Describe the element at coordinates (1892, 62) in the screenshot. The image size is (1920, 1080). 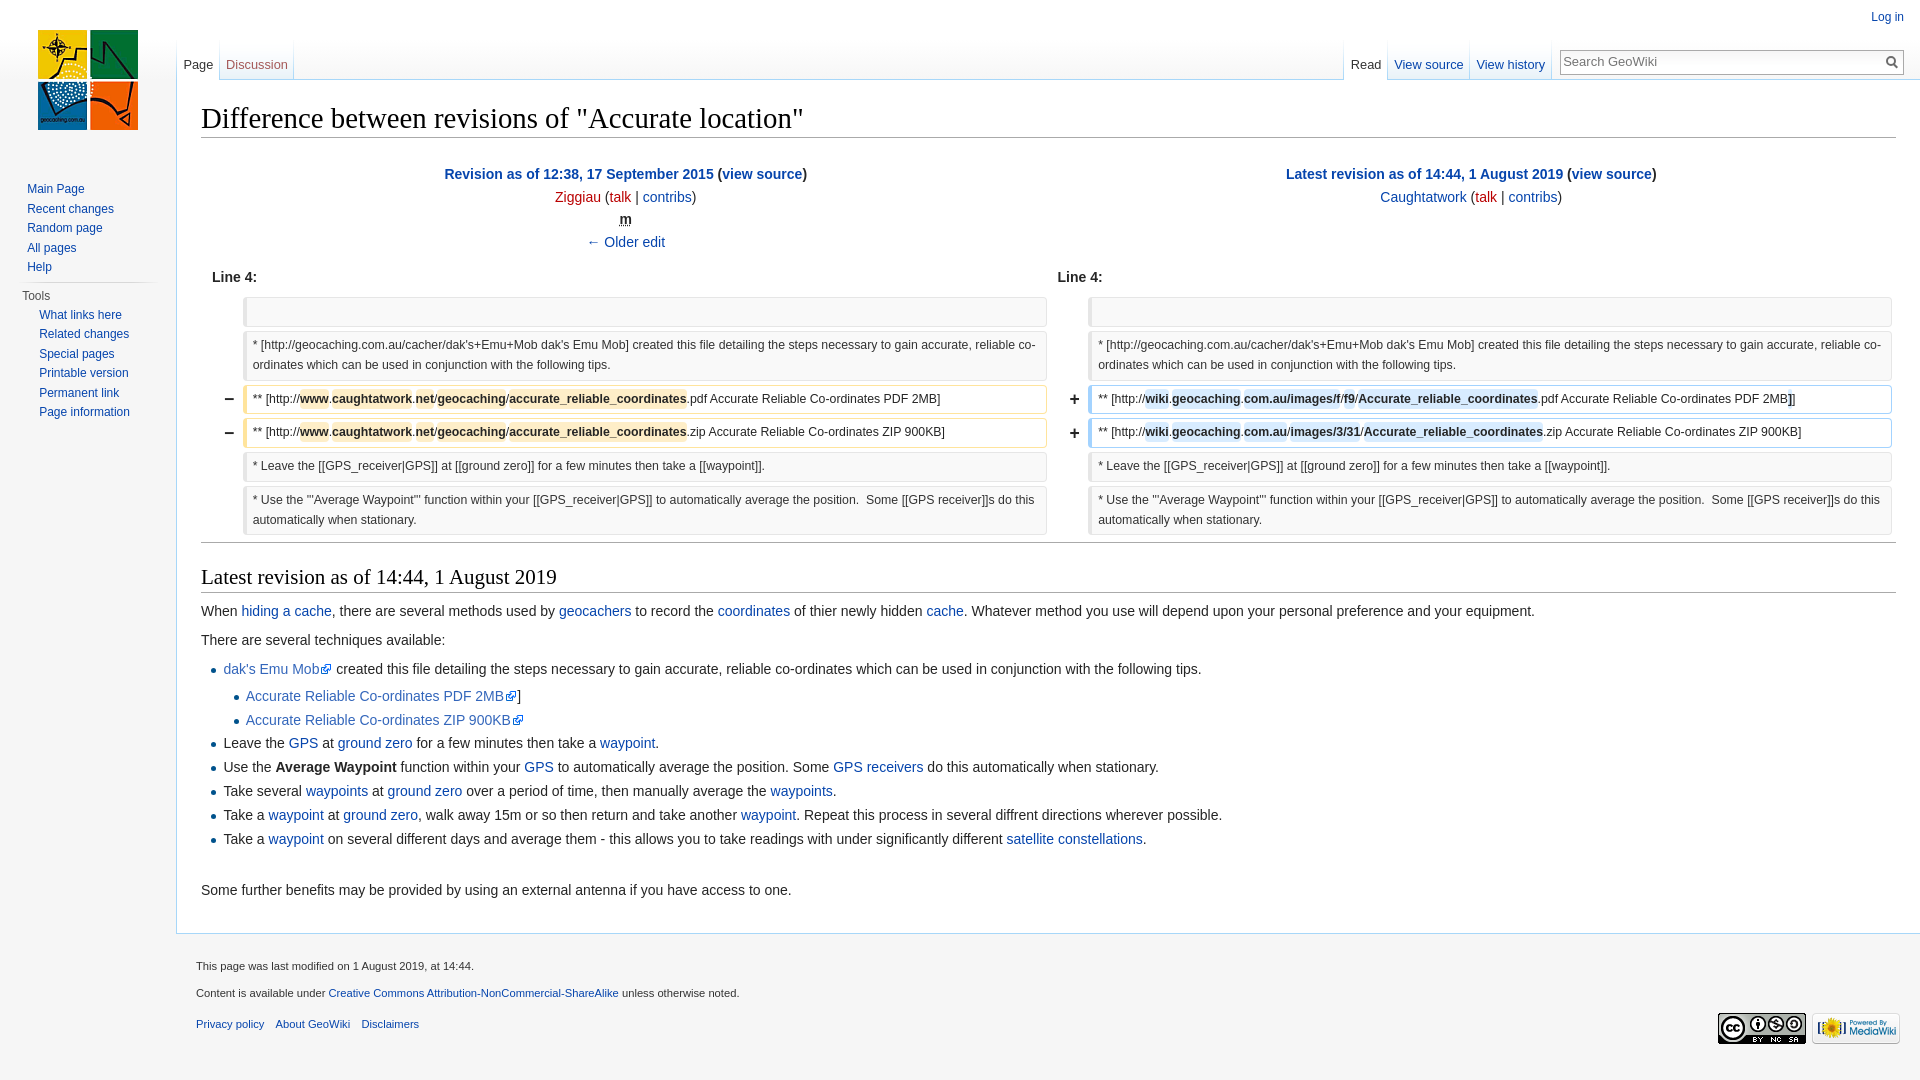
I see `Go to a page with this exact name if it exists` at that location.